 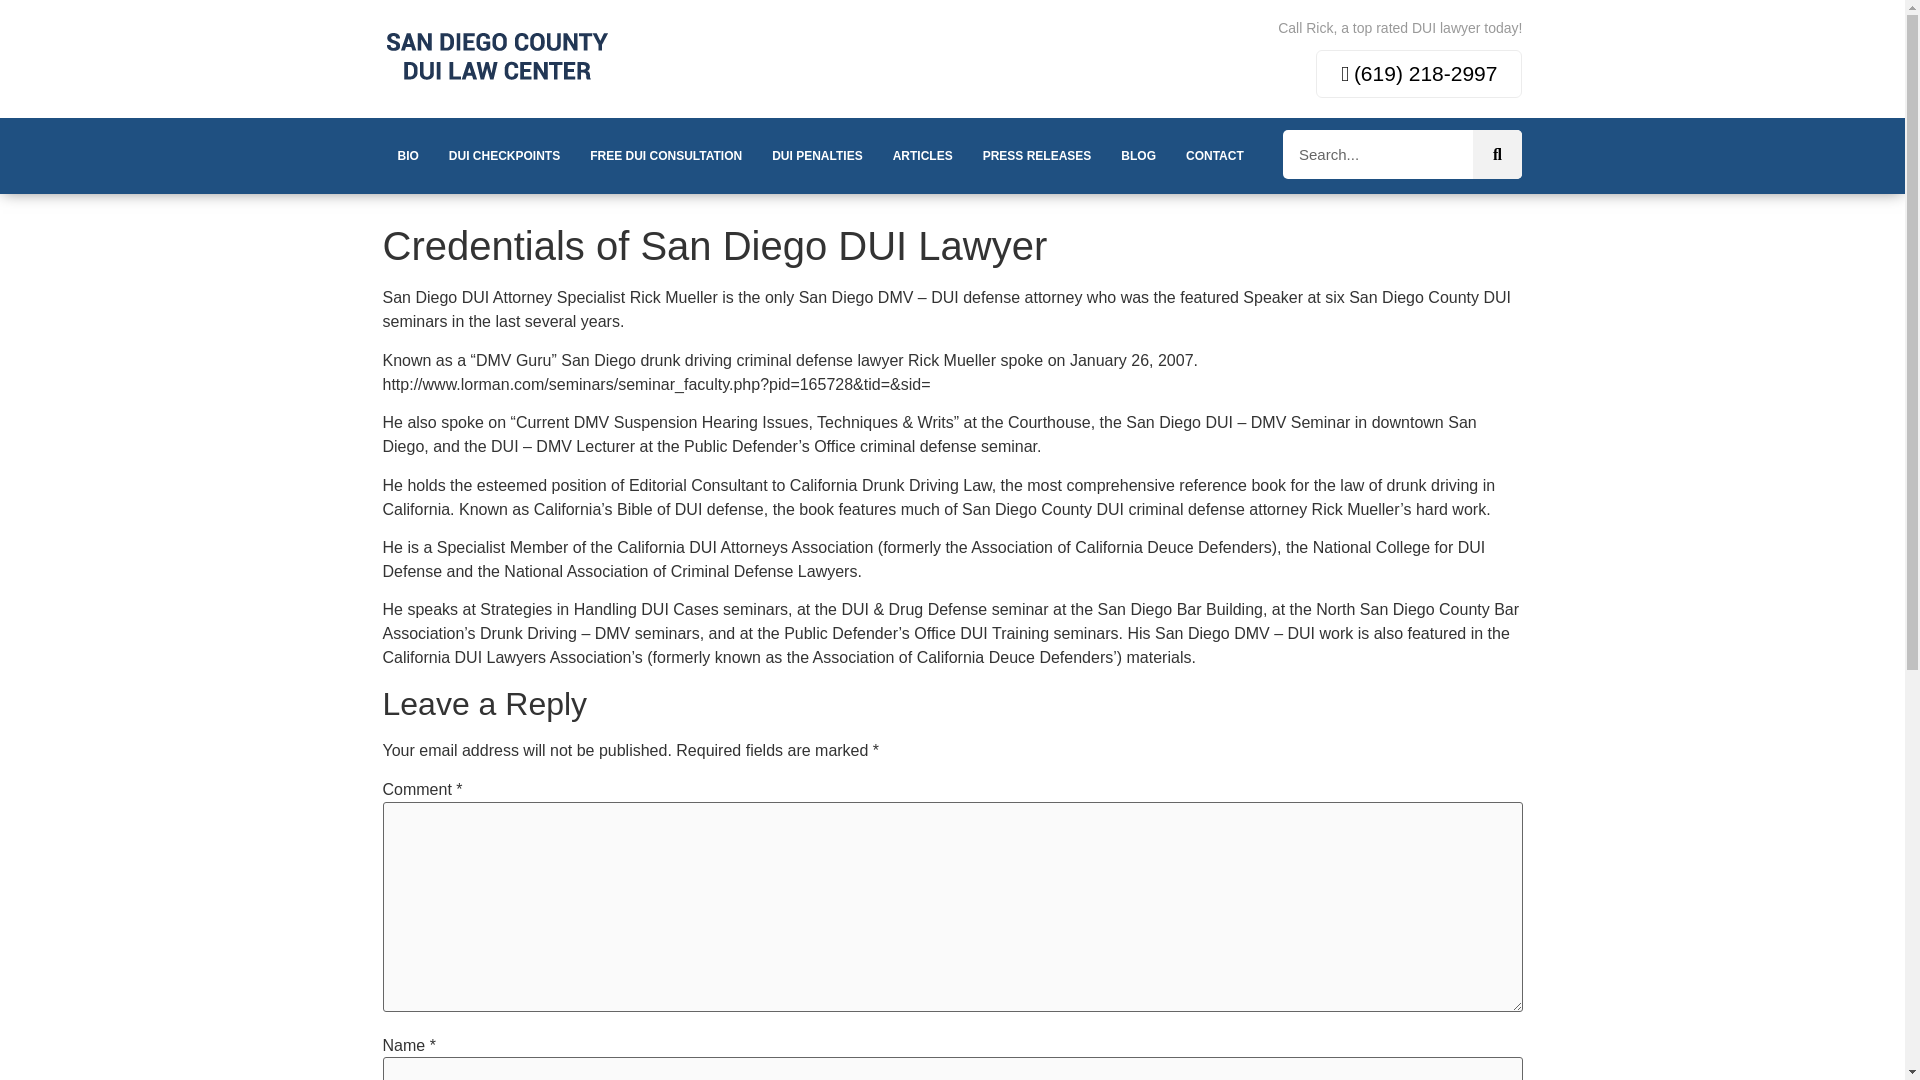 What do you see at coordinates (408, 156) in the screenshot?
I see `BIO` at bounding box center [408, 156].